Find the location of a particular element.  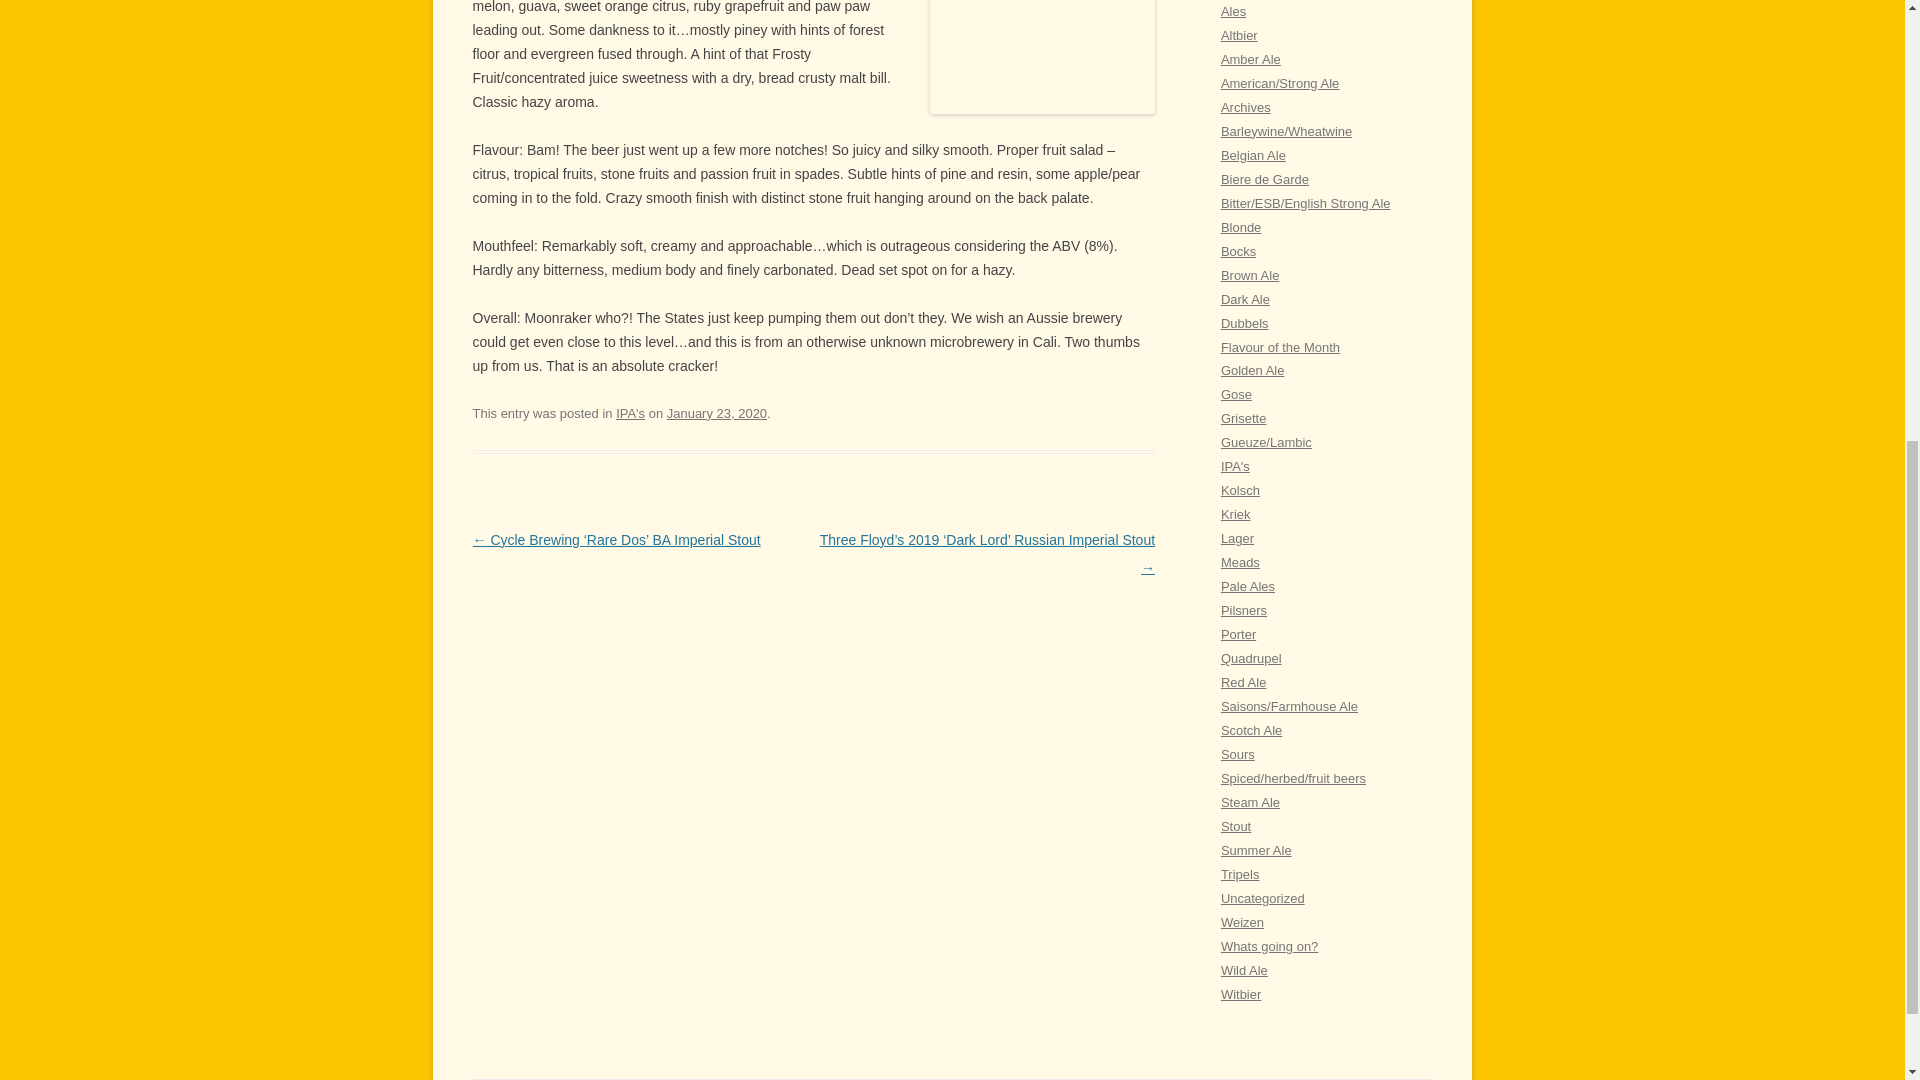

Brown Ale is located at coordinates (1250, 274).